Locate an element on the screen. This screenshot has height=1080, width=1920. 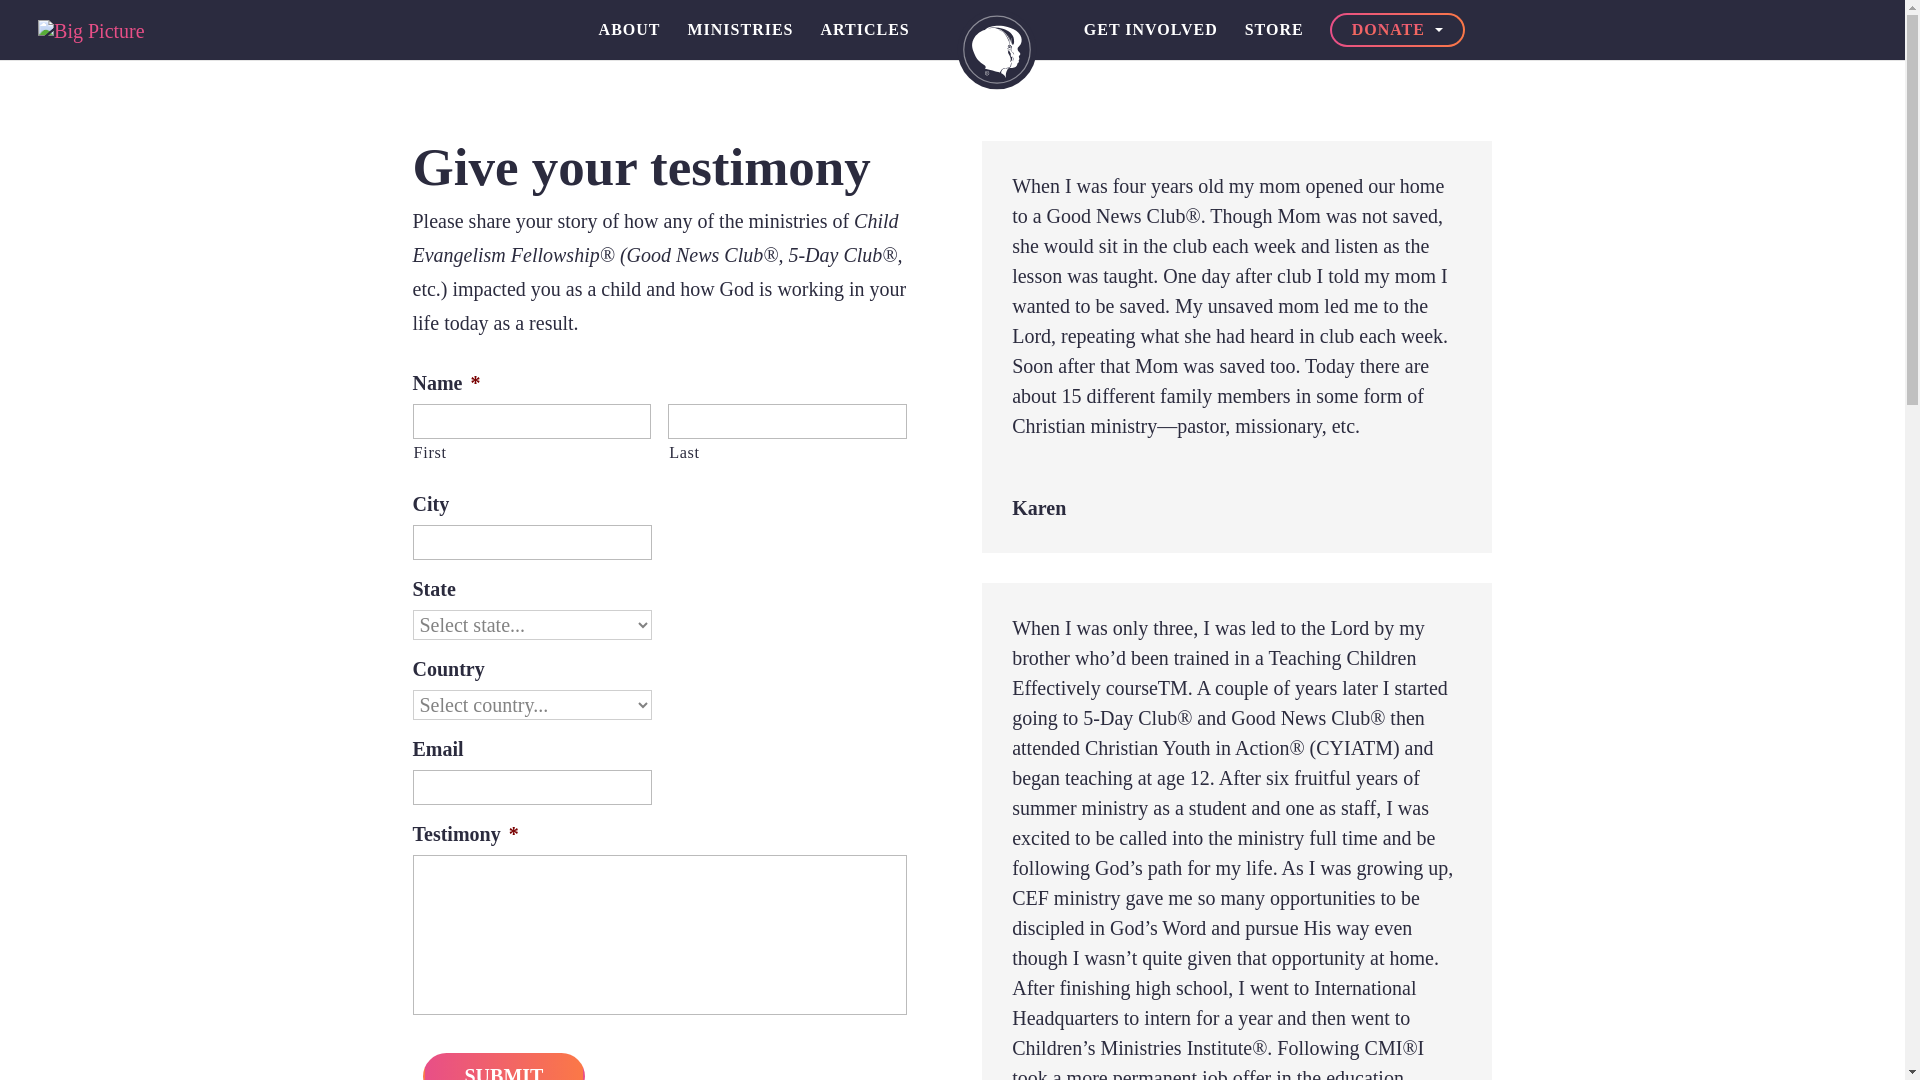
GET INVOLVED is located at coordinates (1150, 30).